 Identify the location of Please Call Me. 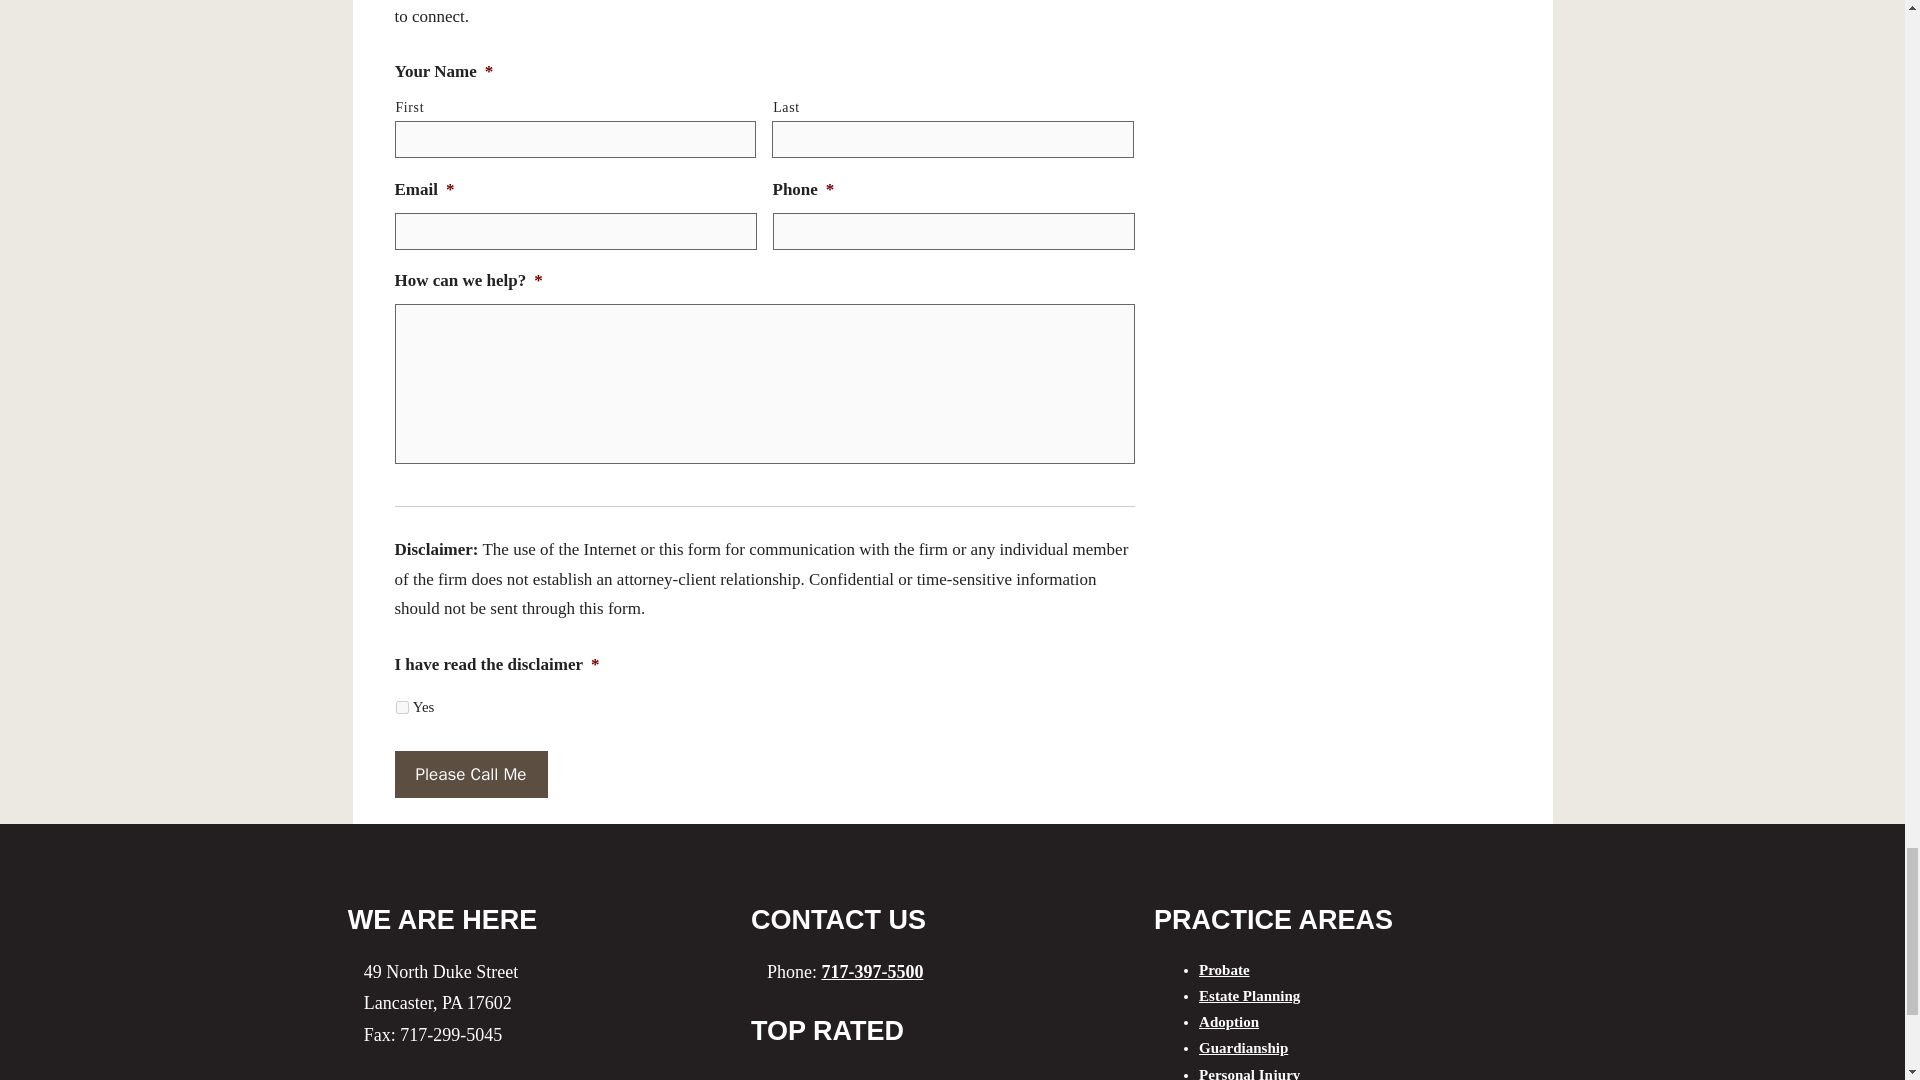
(470, 774).